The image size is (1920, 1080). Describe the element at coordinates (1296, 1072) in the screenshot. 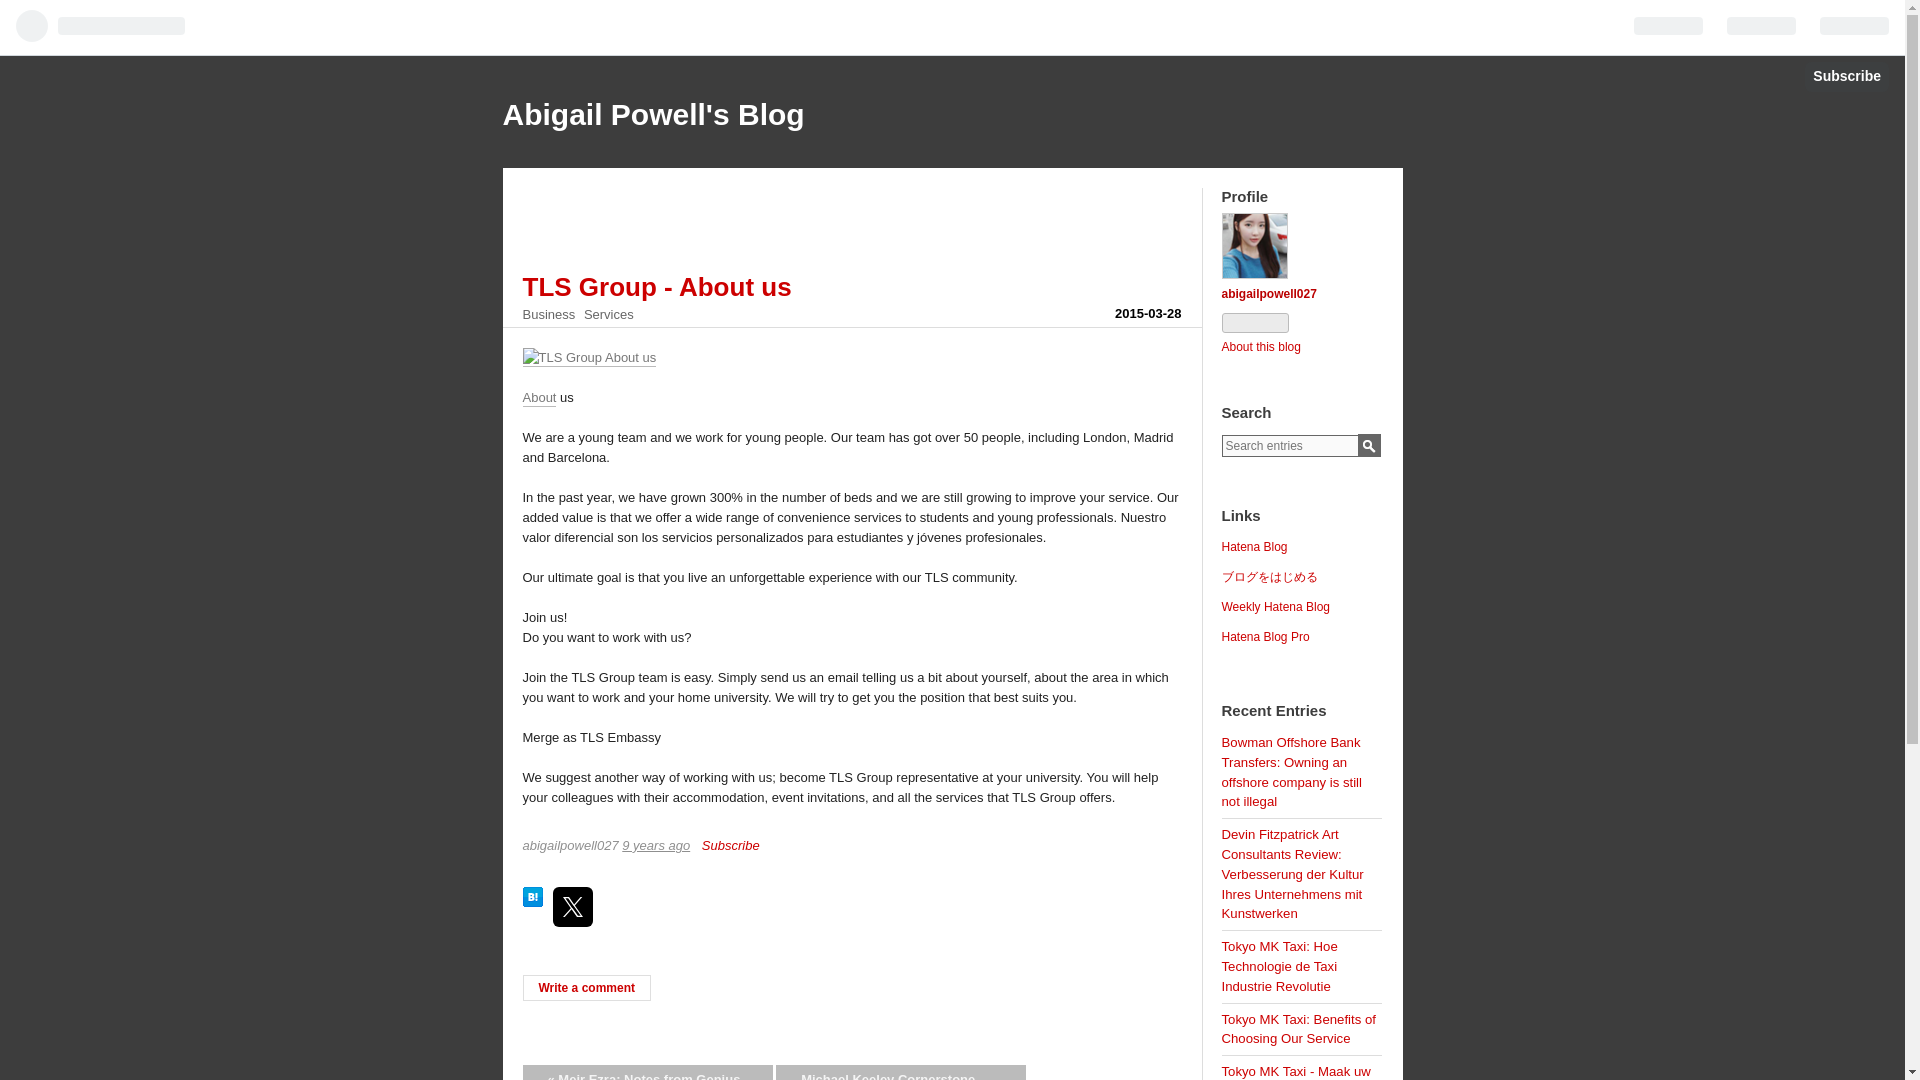

I see `Tokyo MK Taxi - Maak uw reis meer plezierig` at that location.